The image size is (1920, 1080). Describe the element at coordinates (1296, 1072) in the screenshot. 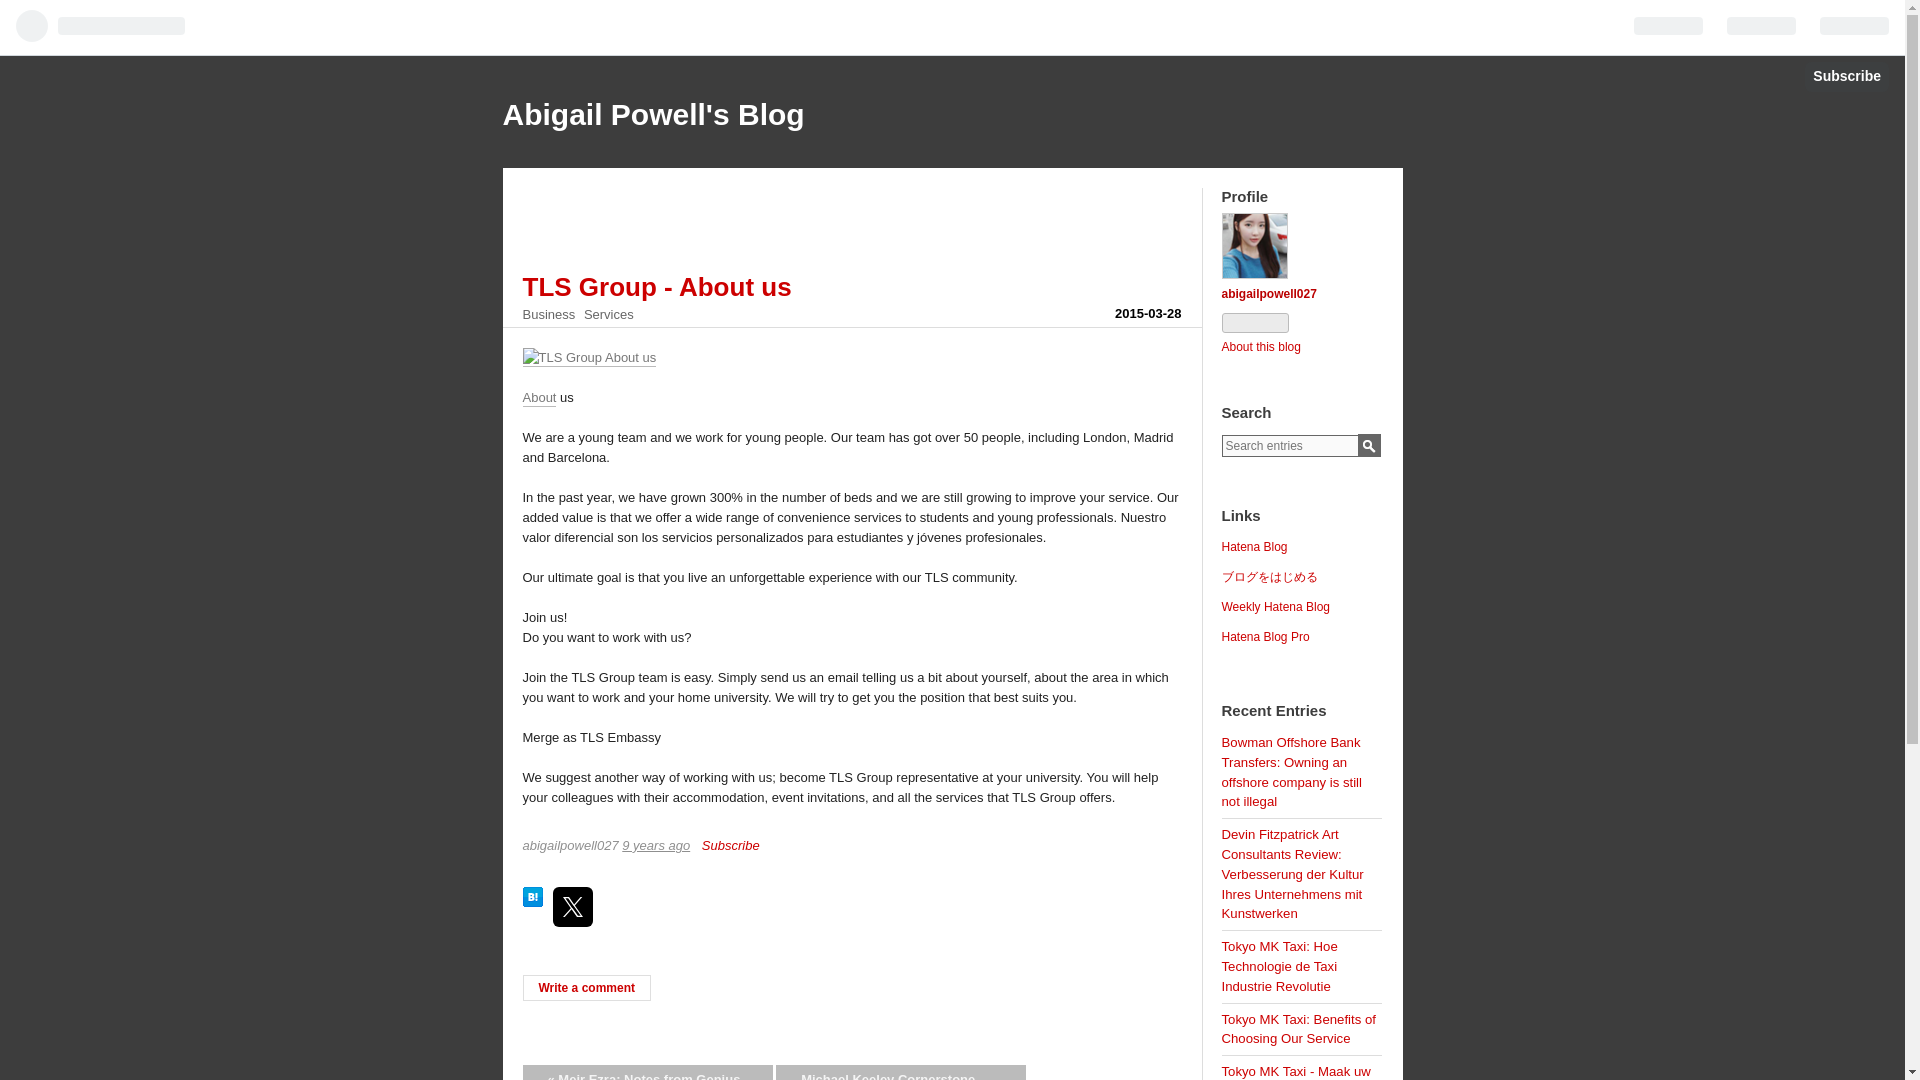

I see `Tokyo MK Taxi - Maak uw reis meer plezierig` at that location.